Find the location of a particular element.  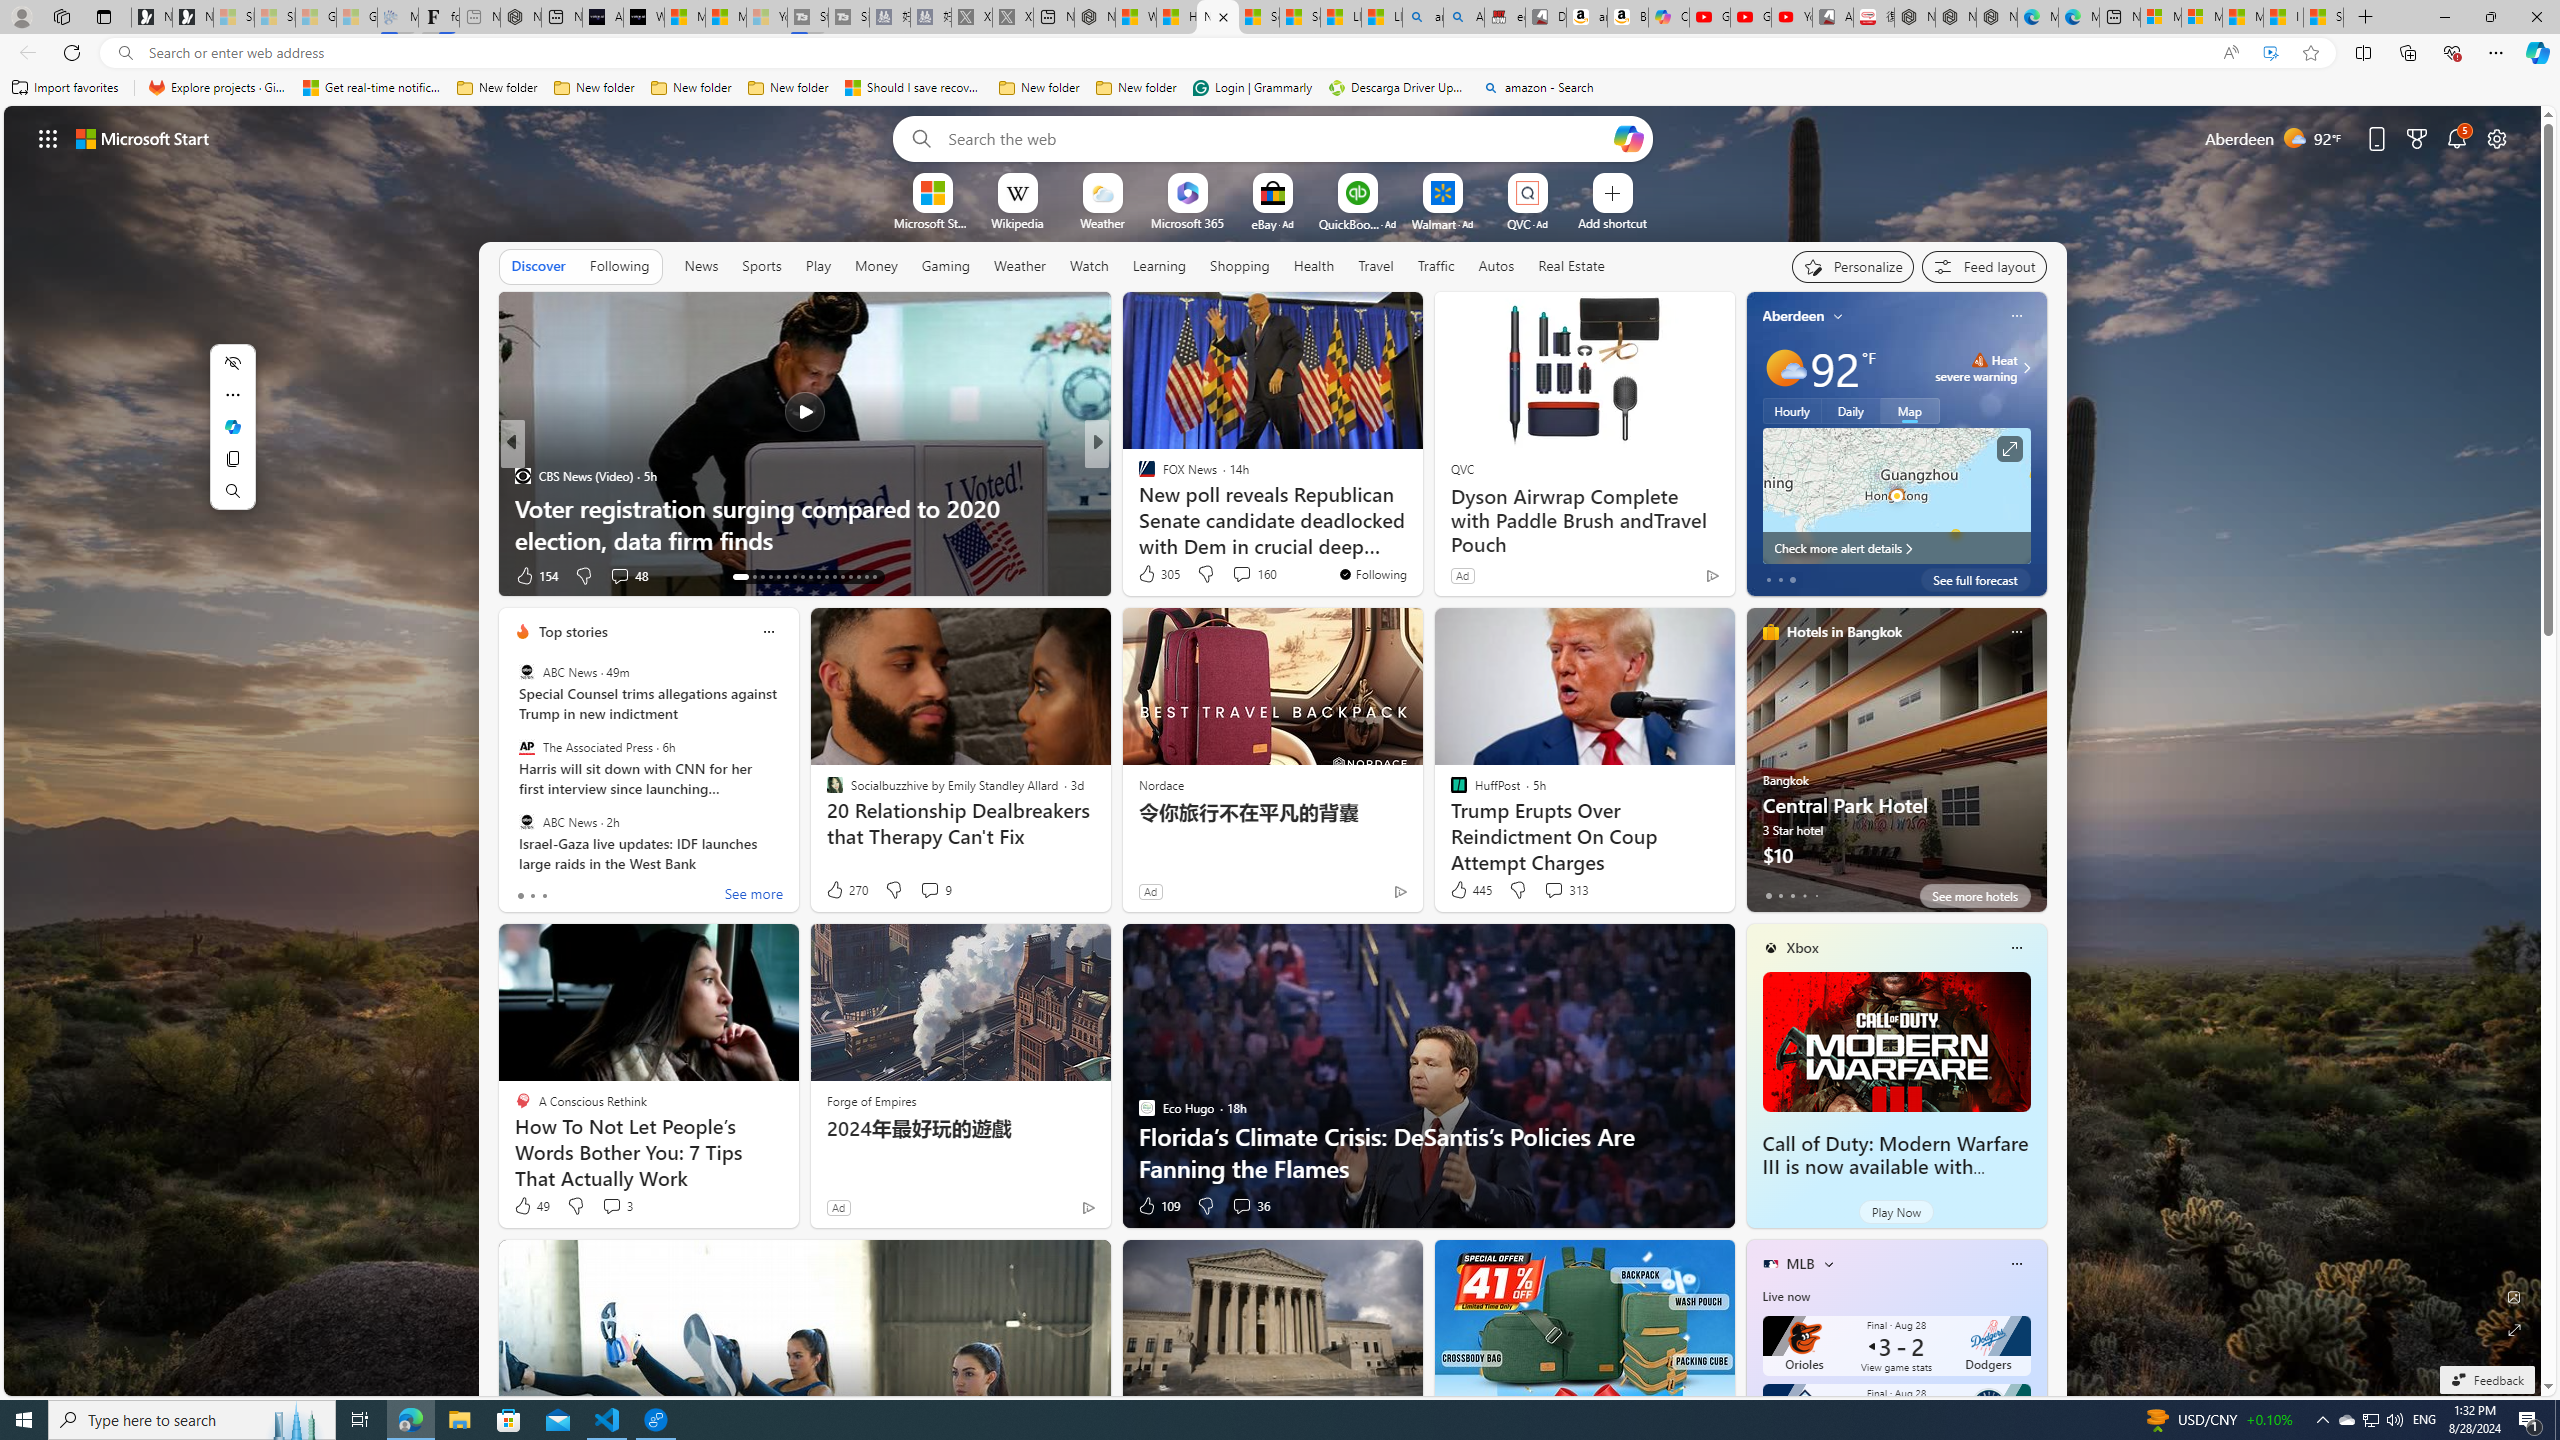

Tom's Guide is located at coordinates (1137, 507).